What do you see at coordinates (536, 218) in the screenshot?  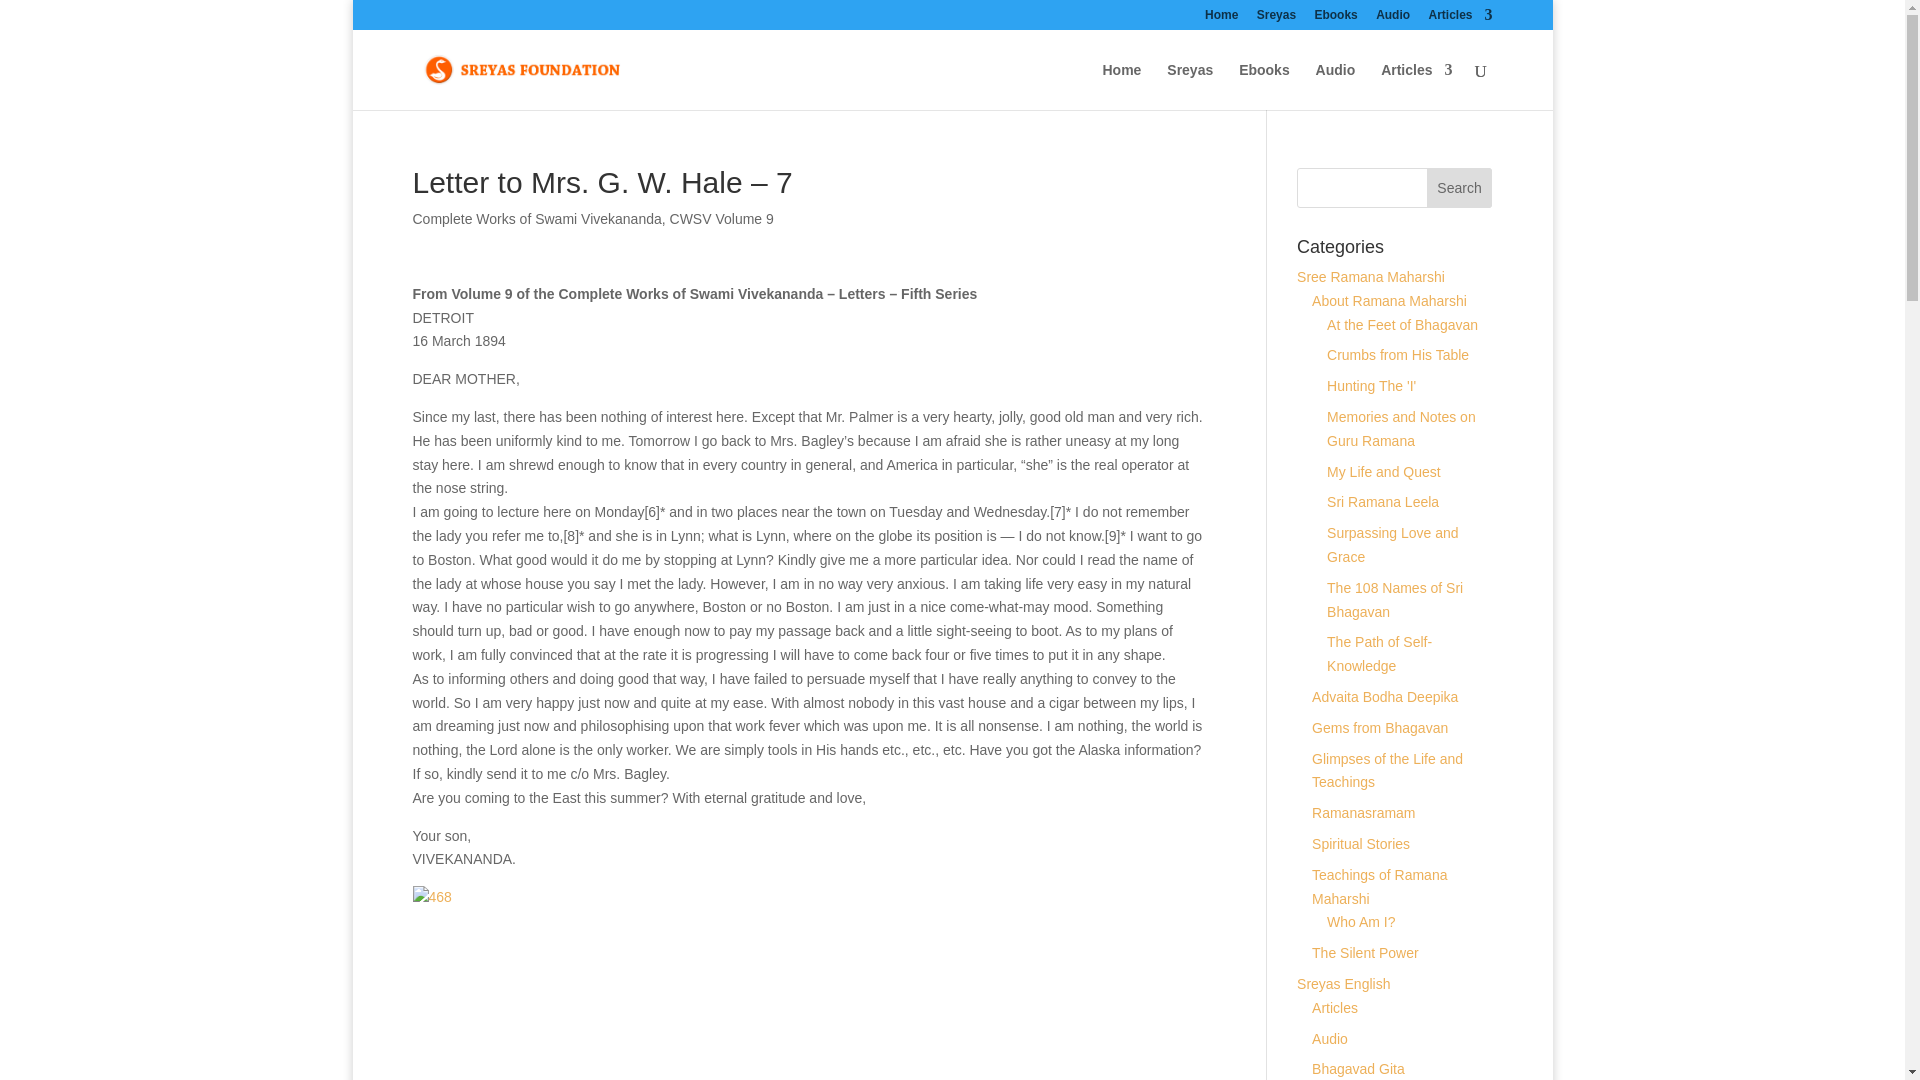 I see `Complete Works of Swami Vivekananda` at bounding box center [536, 218].